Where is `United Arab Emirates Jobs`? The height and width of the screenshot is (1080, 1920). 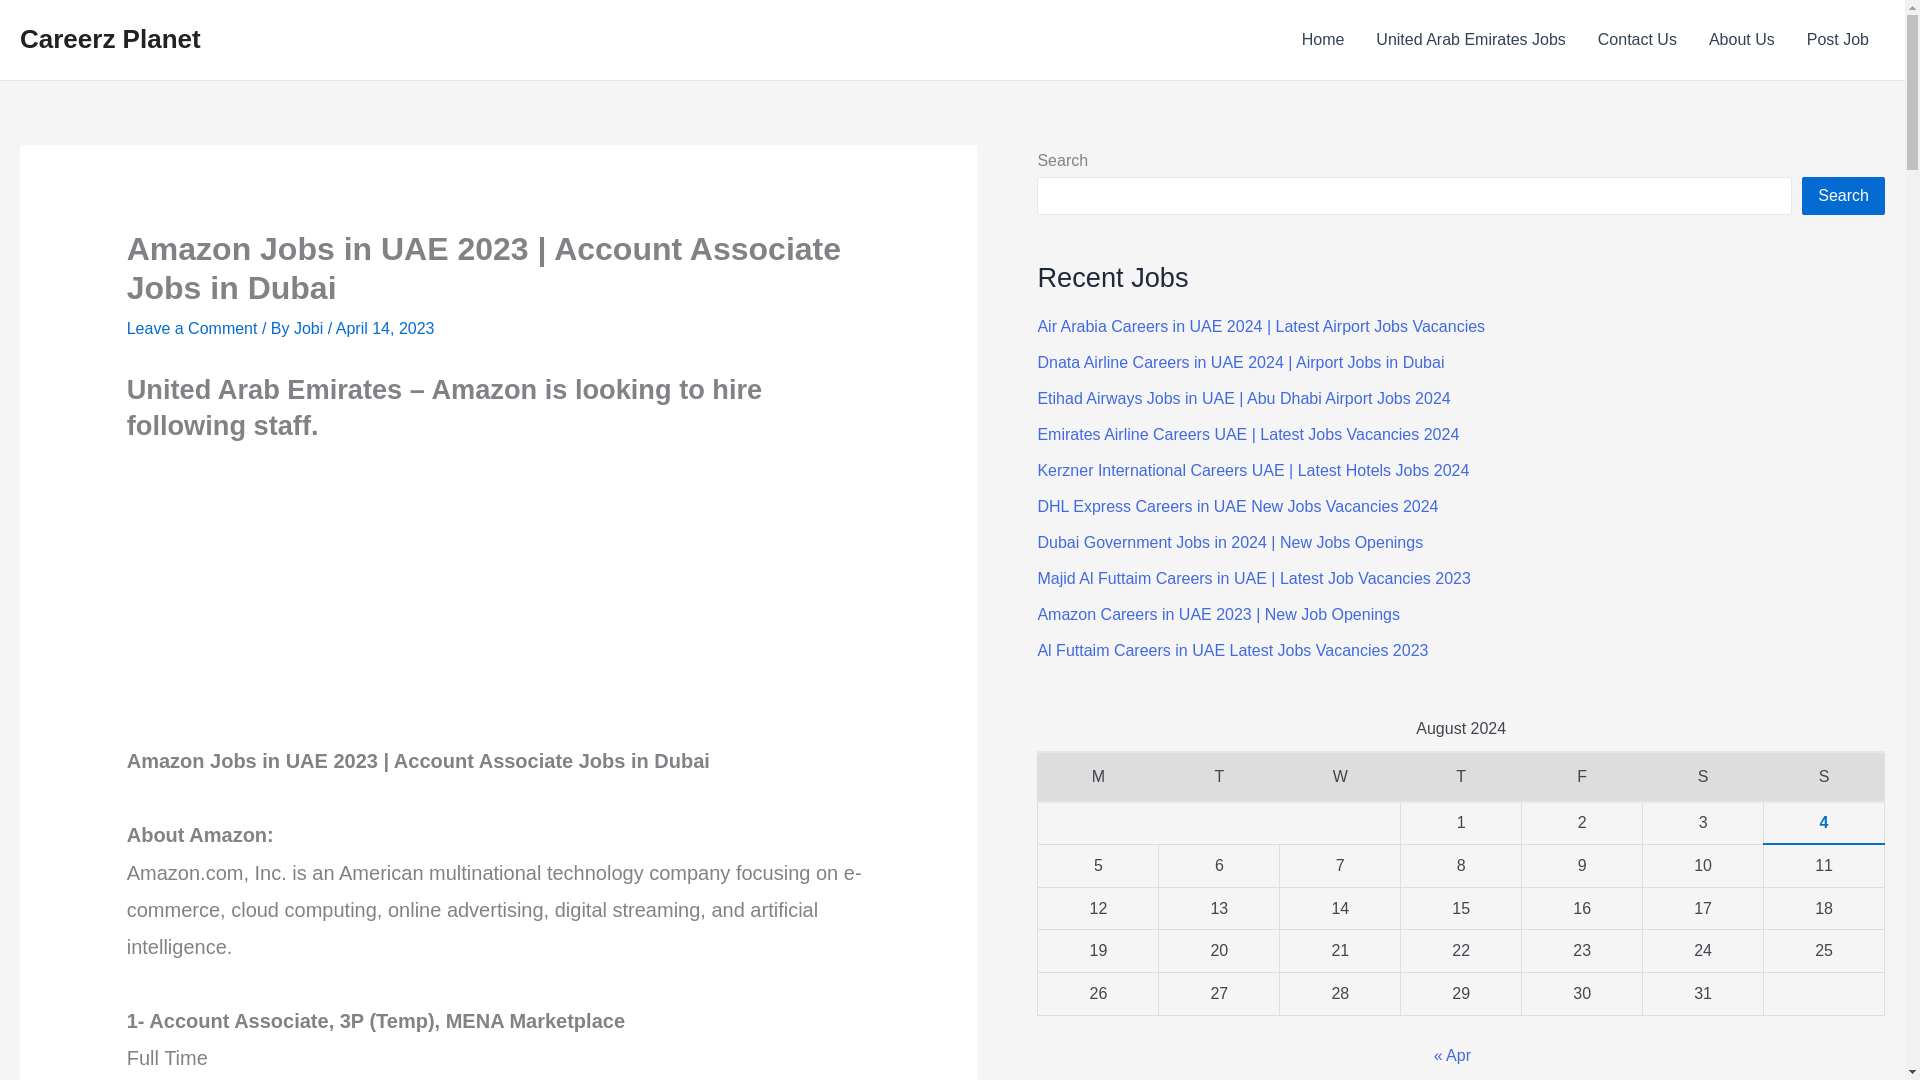
United Arab Emirates Jobs is located at coordinates (1470, 40).